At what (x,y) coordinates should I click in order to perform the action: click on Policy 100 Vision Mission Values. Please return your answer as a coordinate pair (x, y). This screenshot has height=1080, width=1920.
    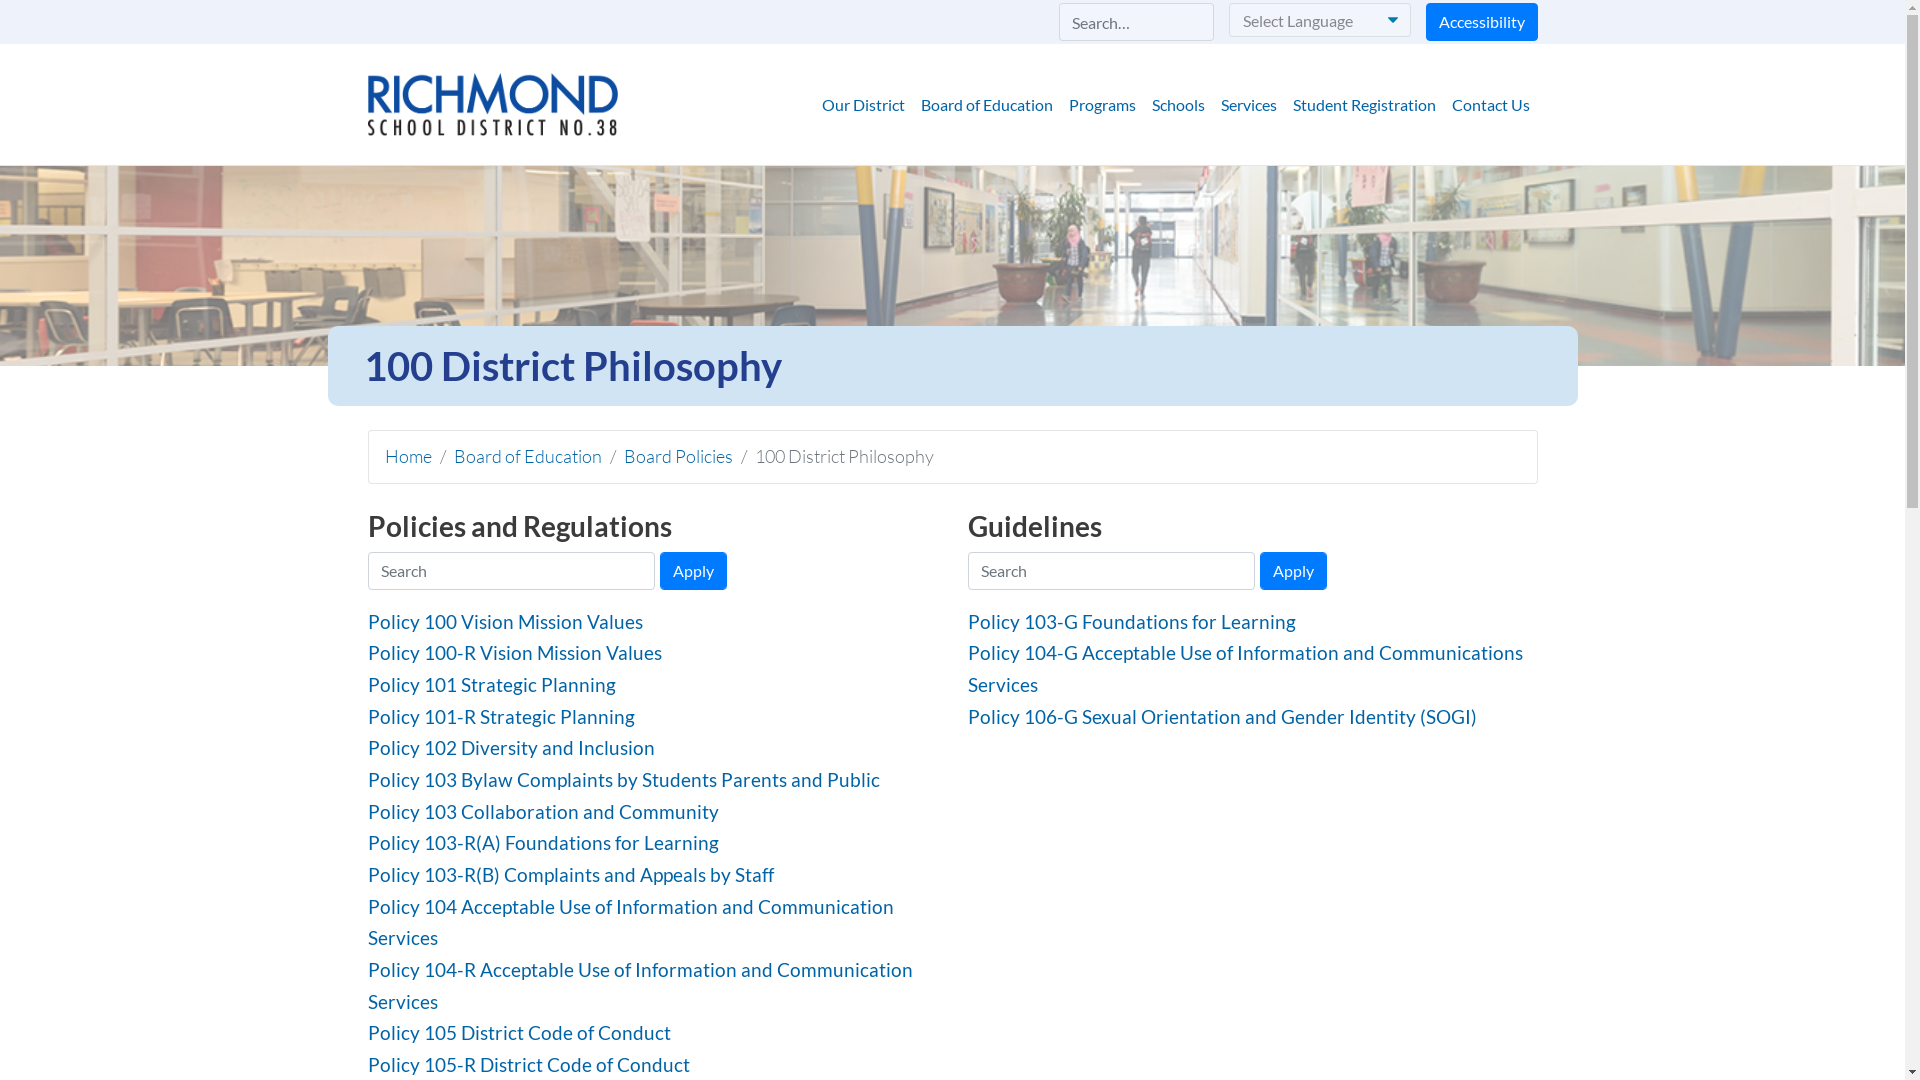
    Looking at the image, I should click on (506, 622).